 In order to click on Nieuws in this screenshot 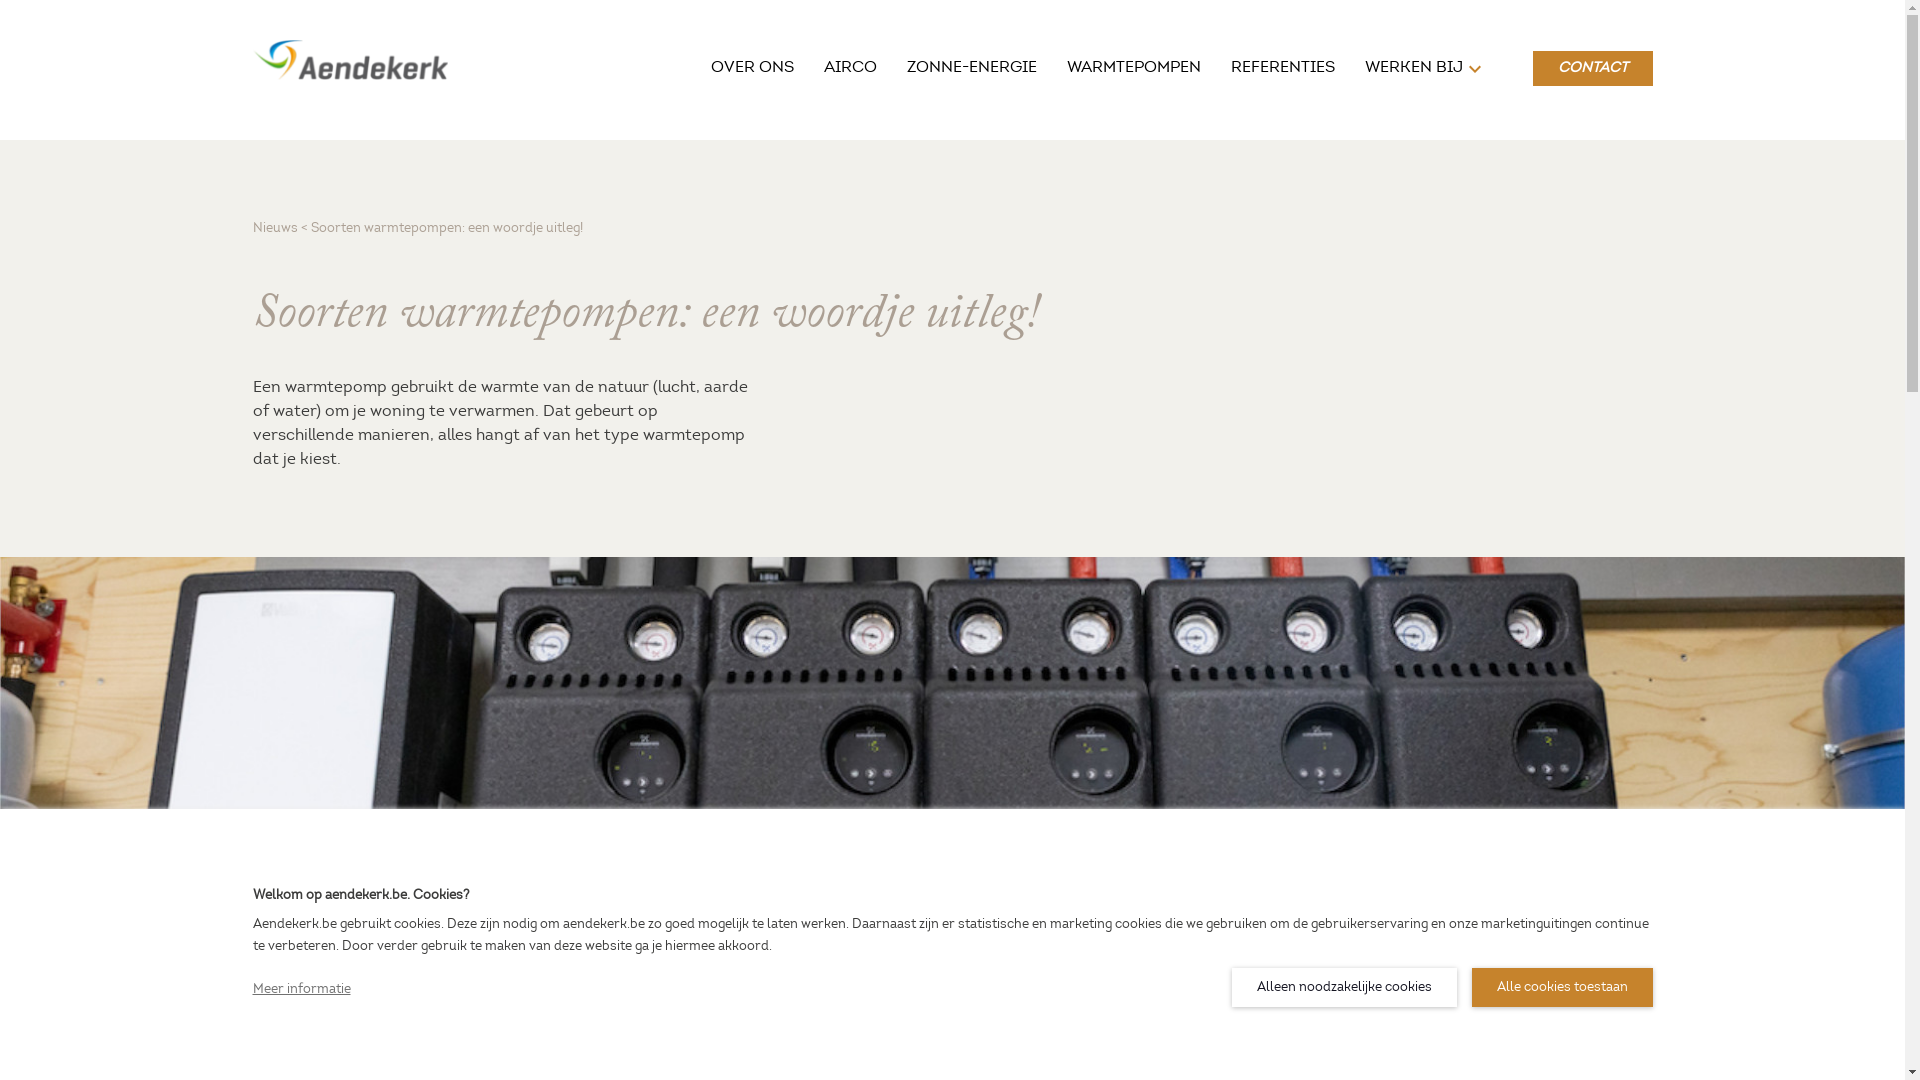, I will do `click(274, 228)`.